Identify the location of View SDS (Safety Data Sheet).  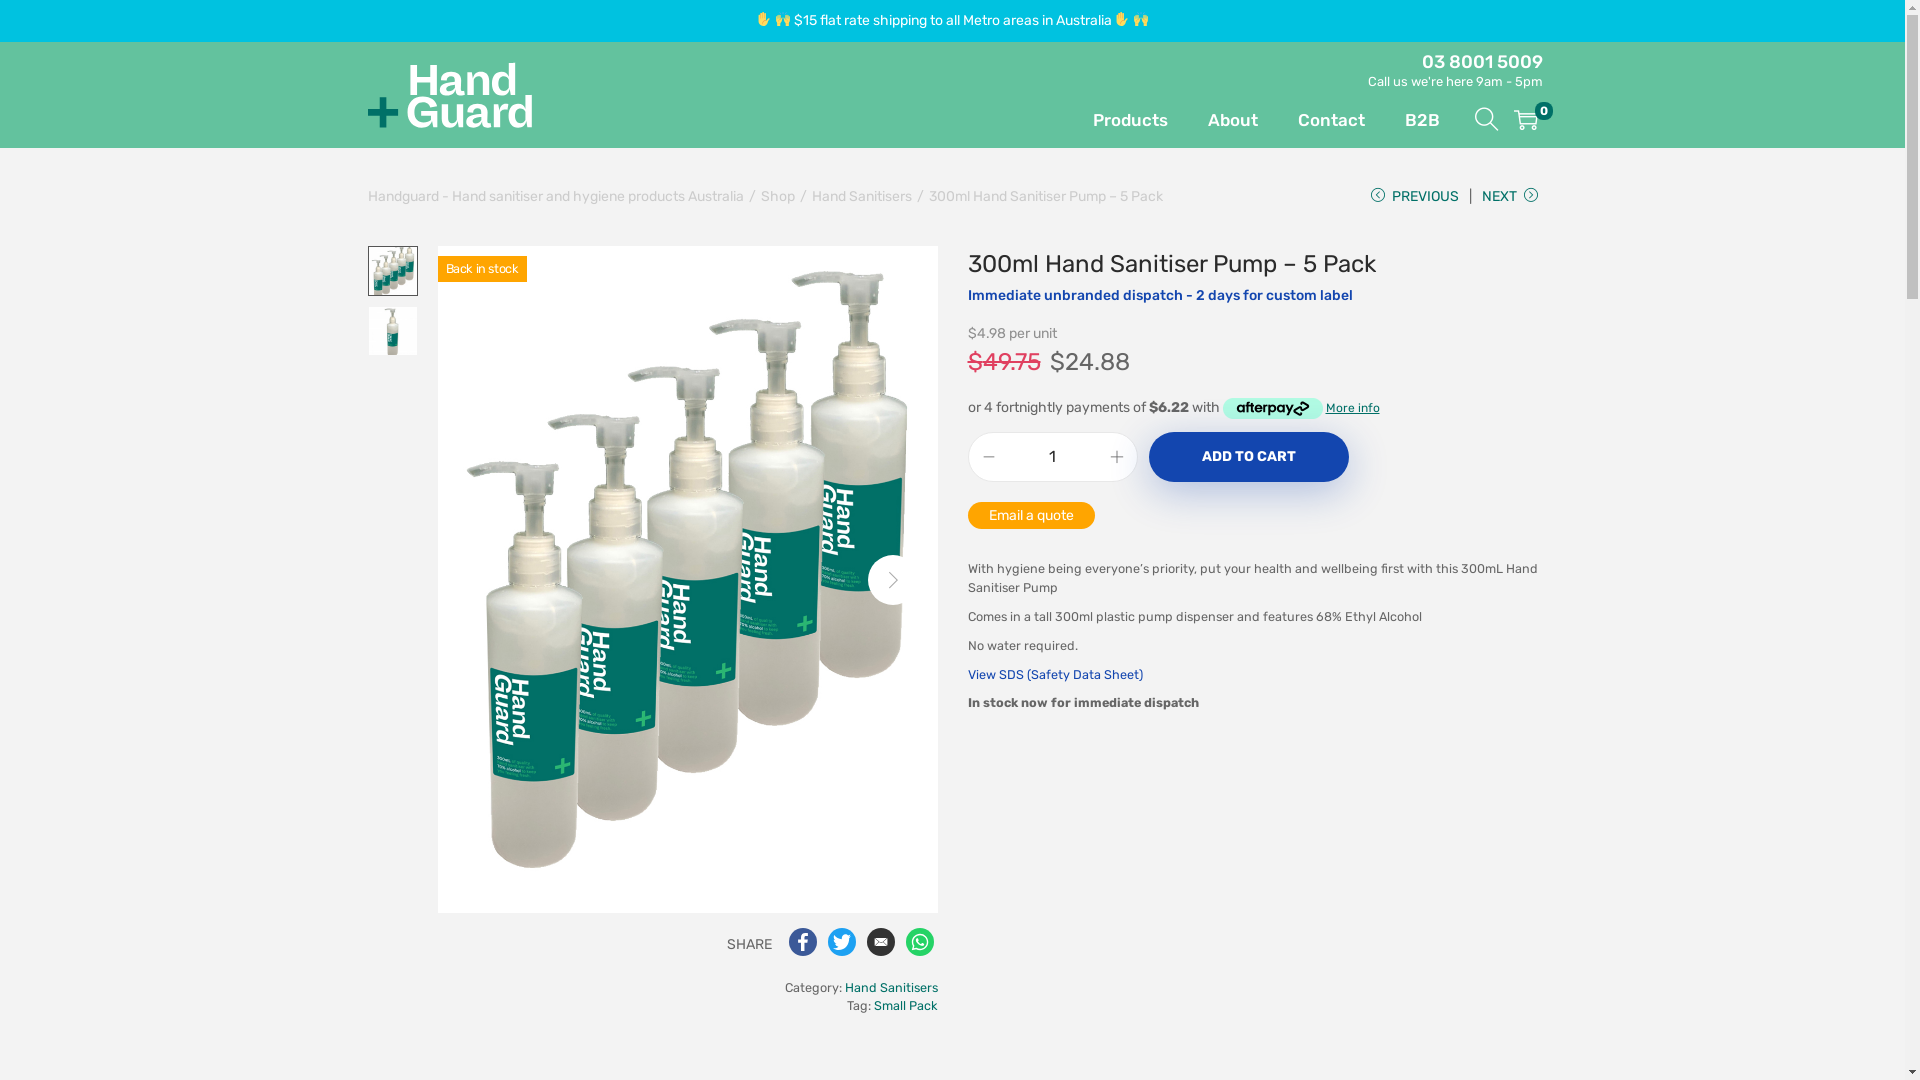
(1056, 674).